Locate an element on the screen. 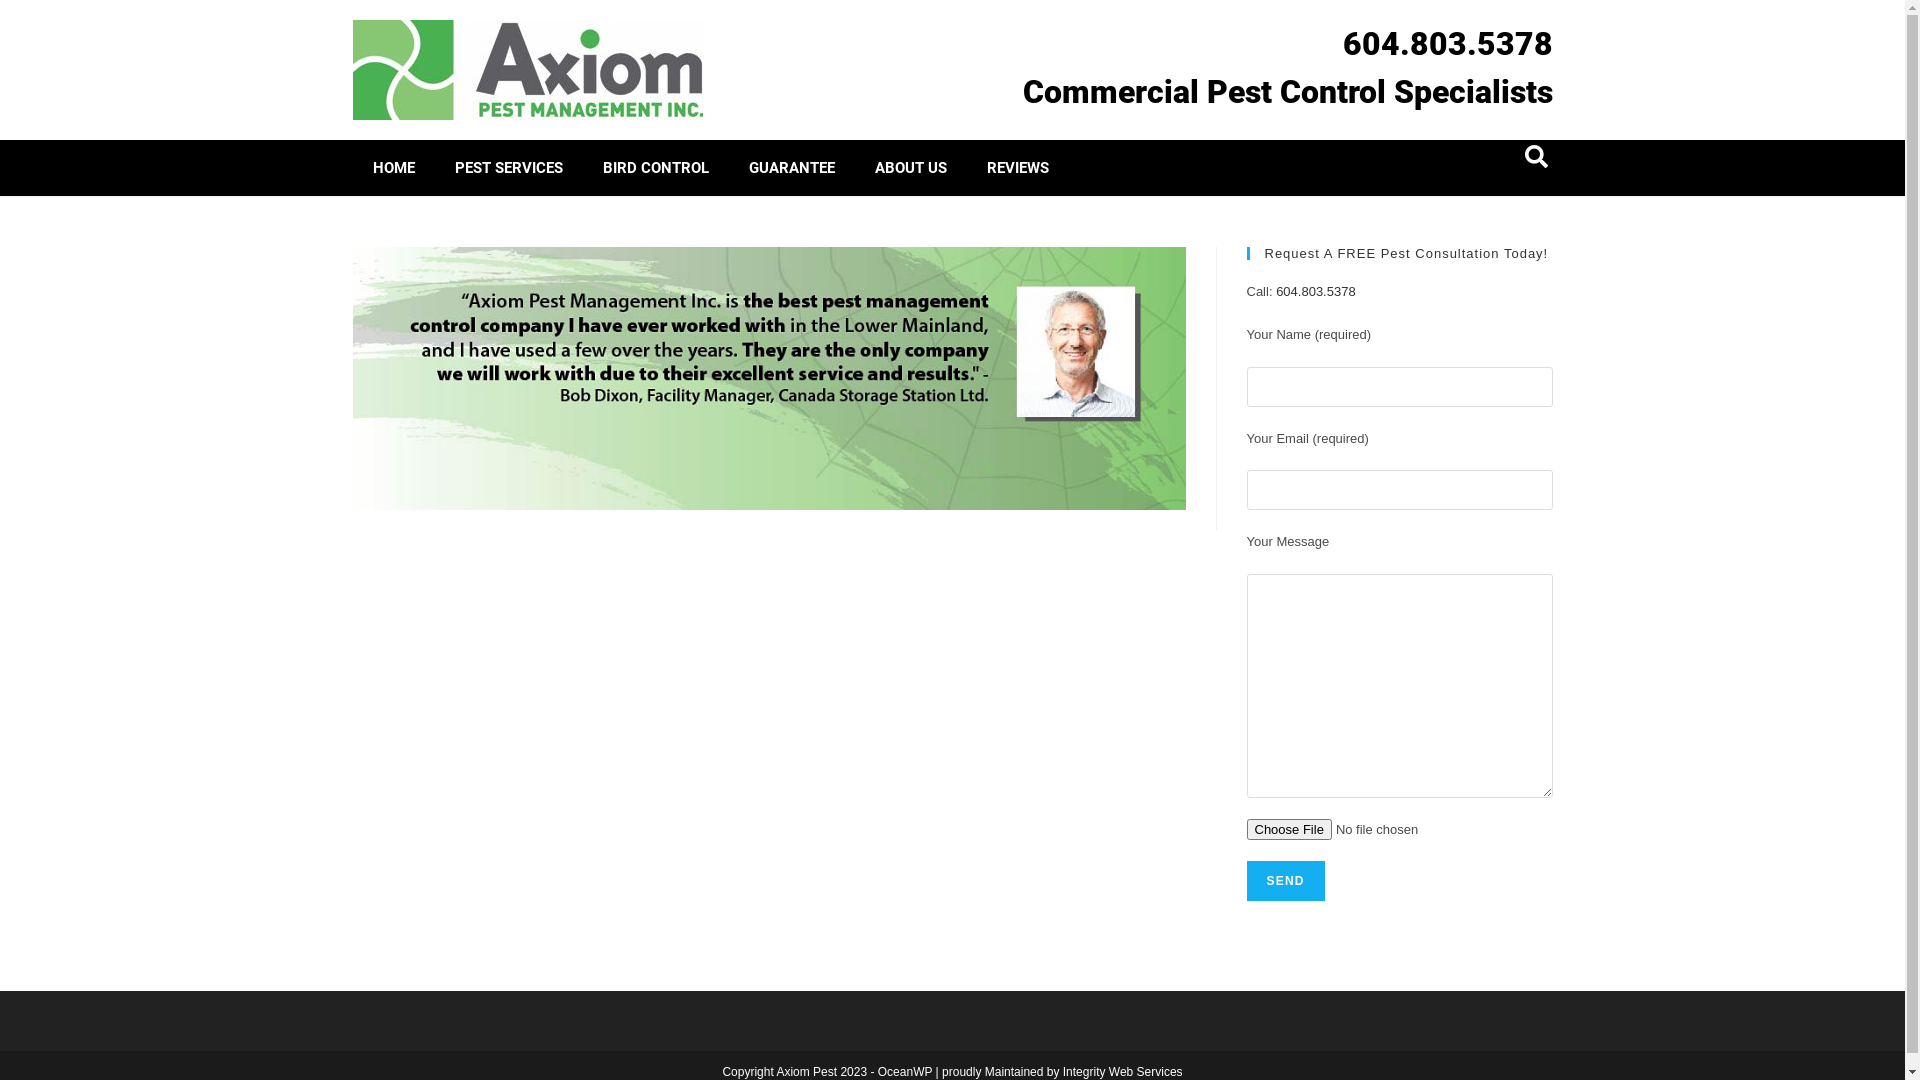  Send is located at coordinates (1285, 881).